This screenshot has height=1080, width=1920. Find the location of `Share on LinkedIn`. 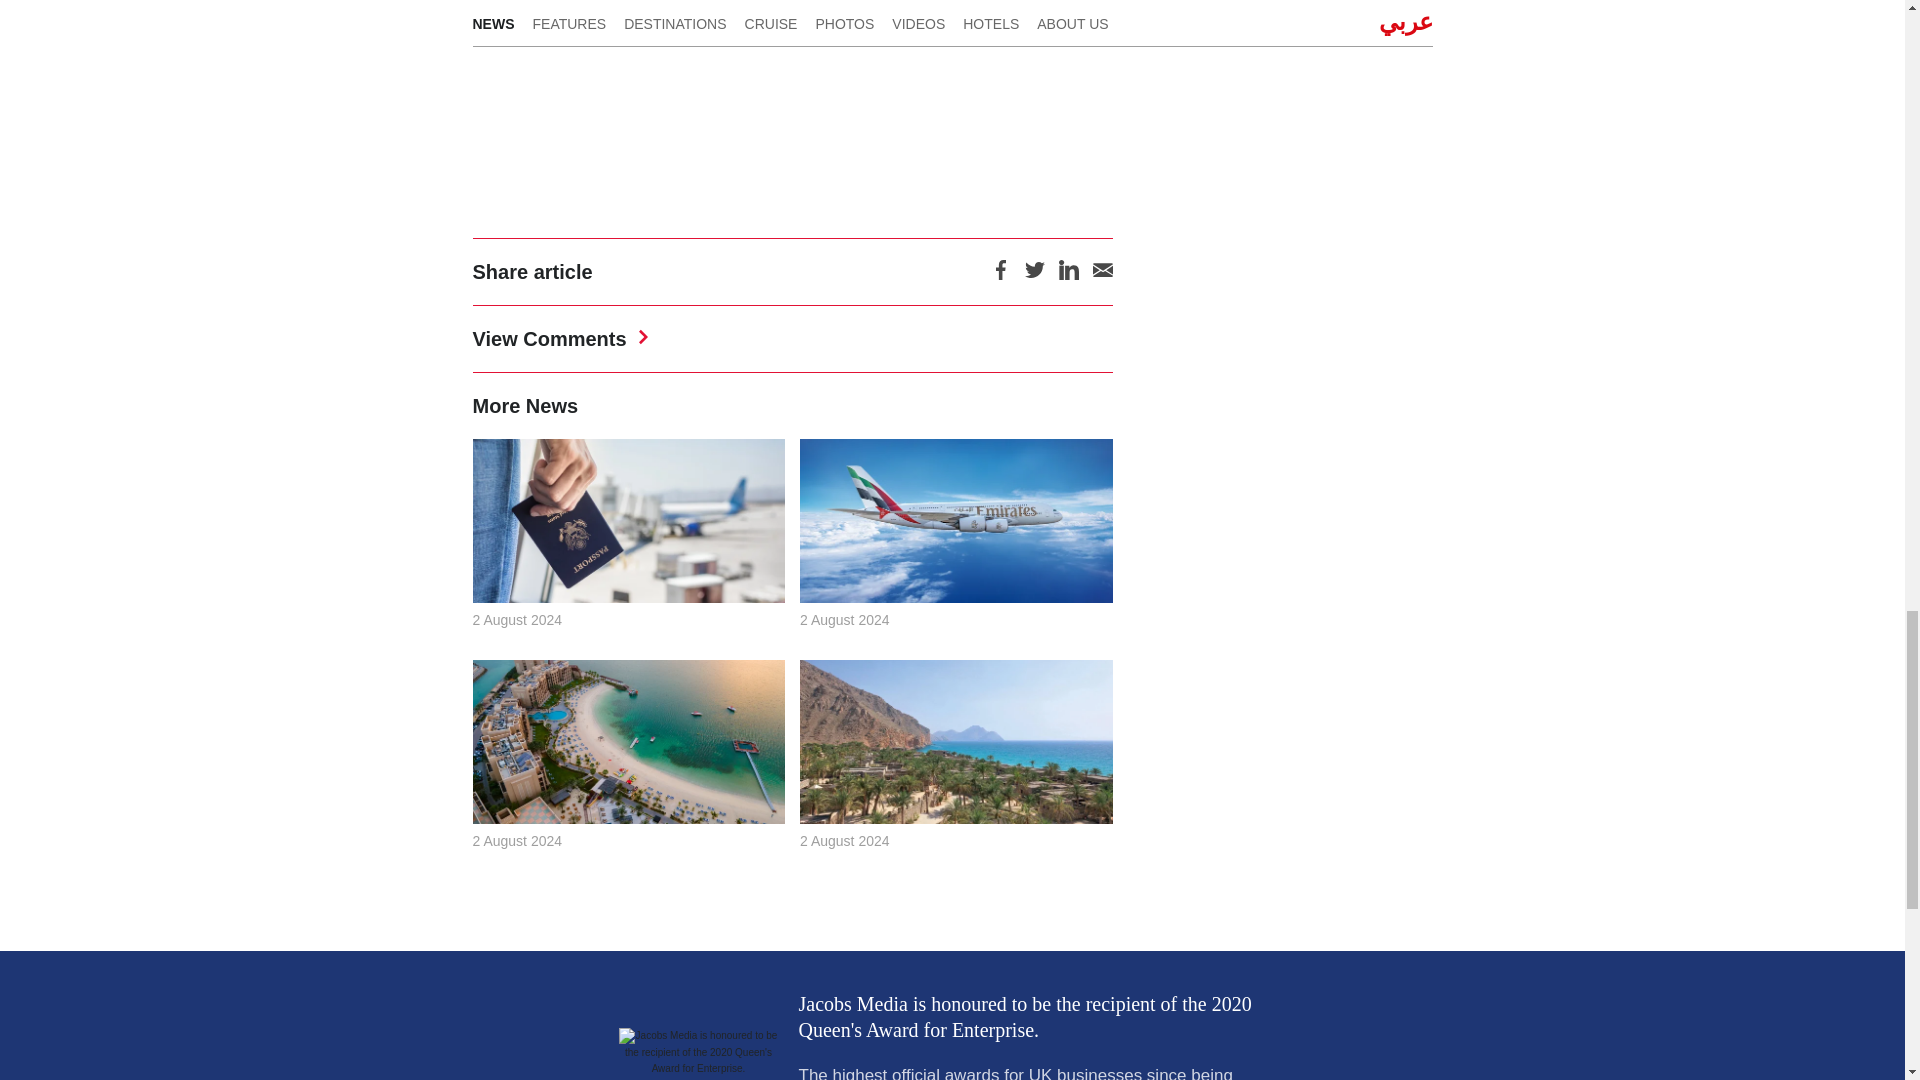

Share on LinkedIn is located at coordinates (1067, 276).